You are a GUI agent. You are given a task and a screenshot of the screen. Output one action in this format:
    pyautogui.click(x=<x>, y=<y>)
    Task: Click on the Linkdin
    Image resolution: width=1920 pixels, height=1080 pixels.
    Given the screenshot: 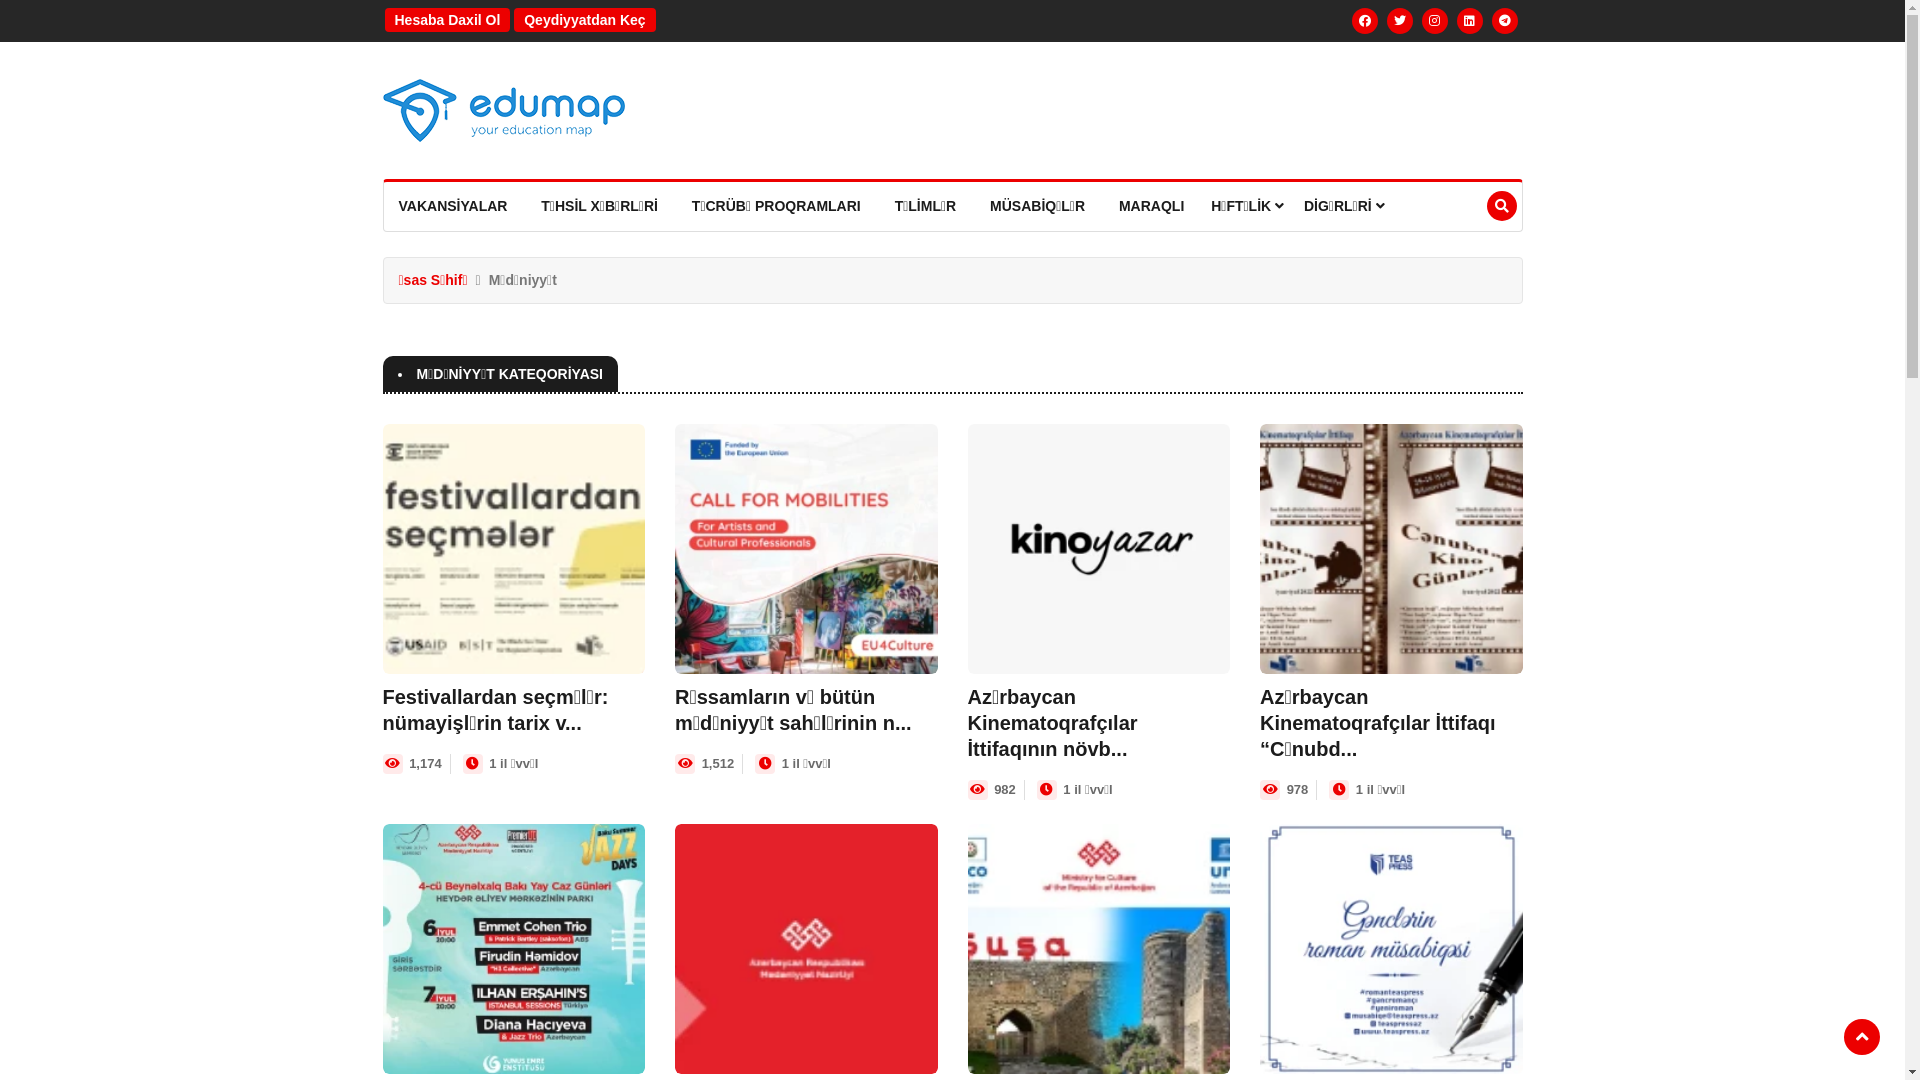 What is the action you would take?
    pyautogui.click(x=1470, y=21)
    